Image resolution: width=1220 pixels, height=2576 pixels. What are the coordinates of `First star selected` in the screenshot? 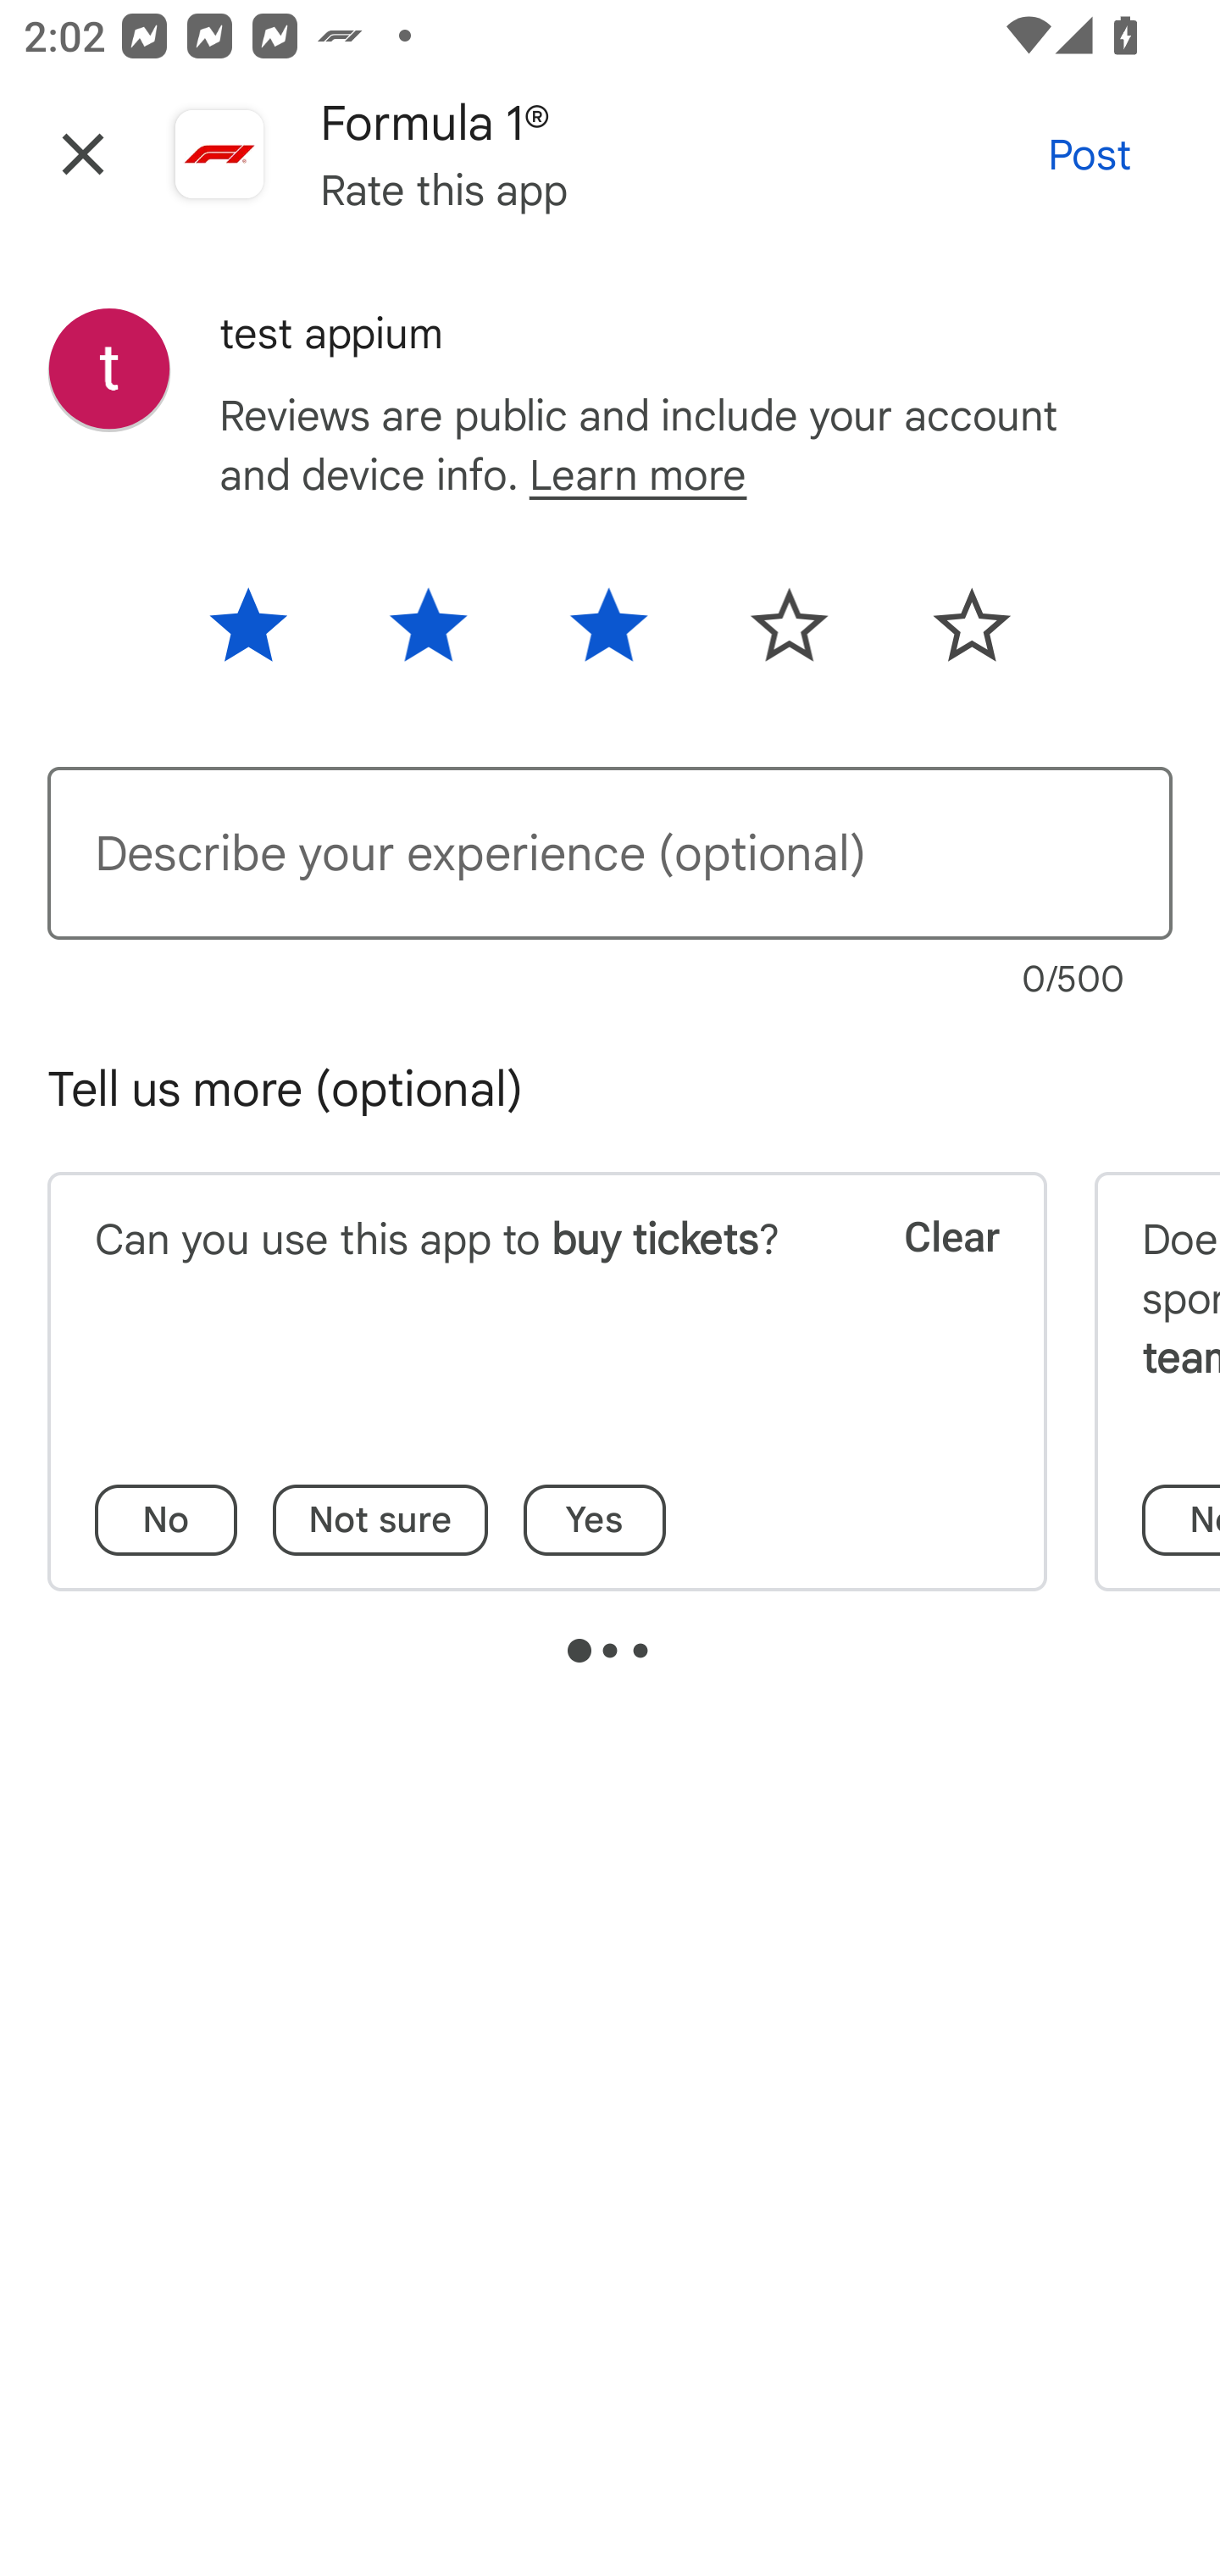 It's located at (269, 636).